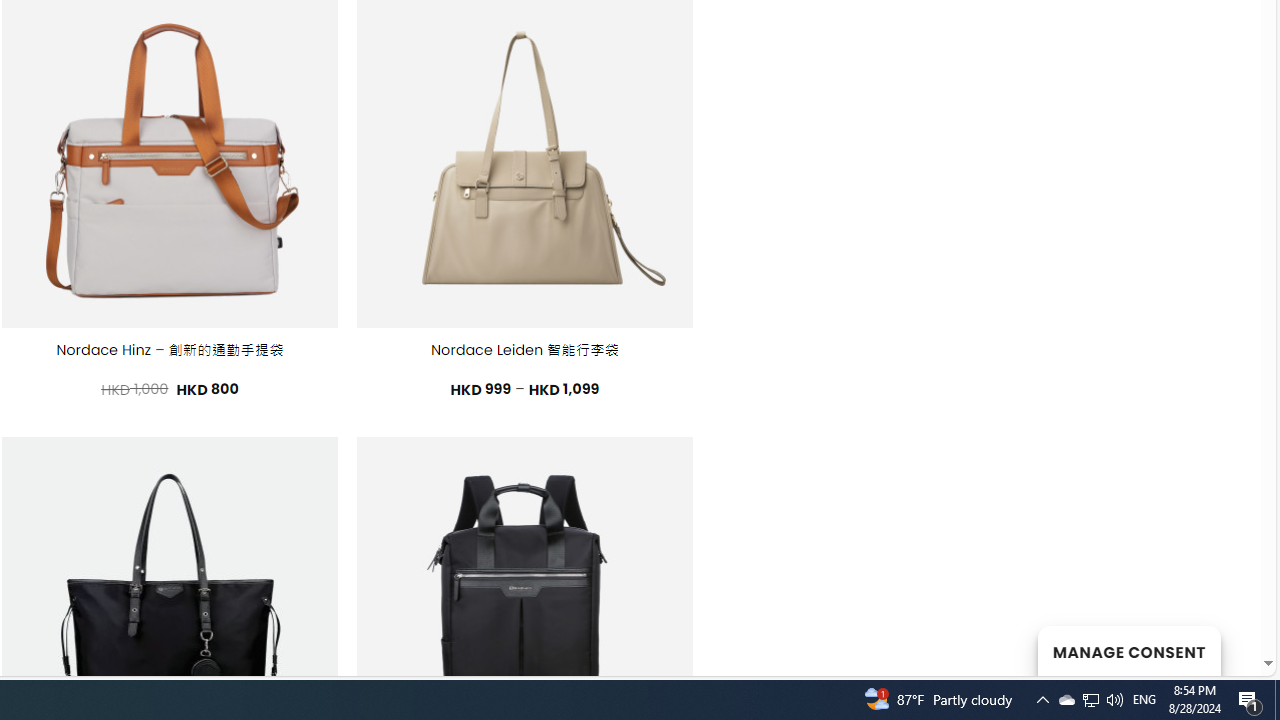 The width and height of the screenshot is (1280, 720). Describe the element at coordinates (1128, 650) in the screenshot. I see `MANAGE CONSENT` at that location.